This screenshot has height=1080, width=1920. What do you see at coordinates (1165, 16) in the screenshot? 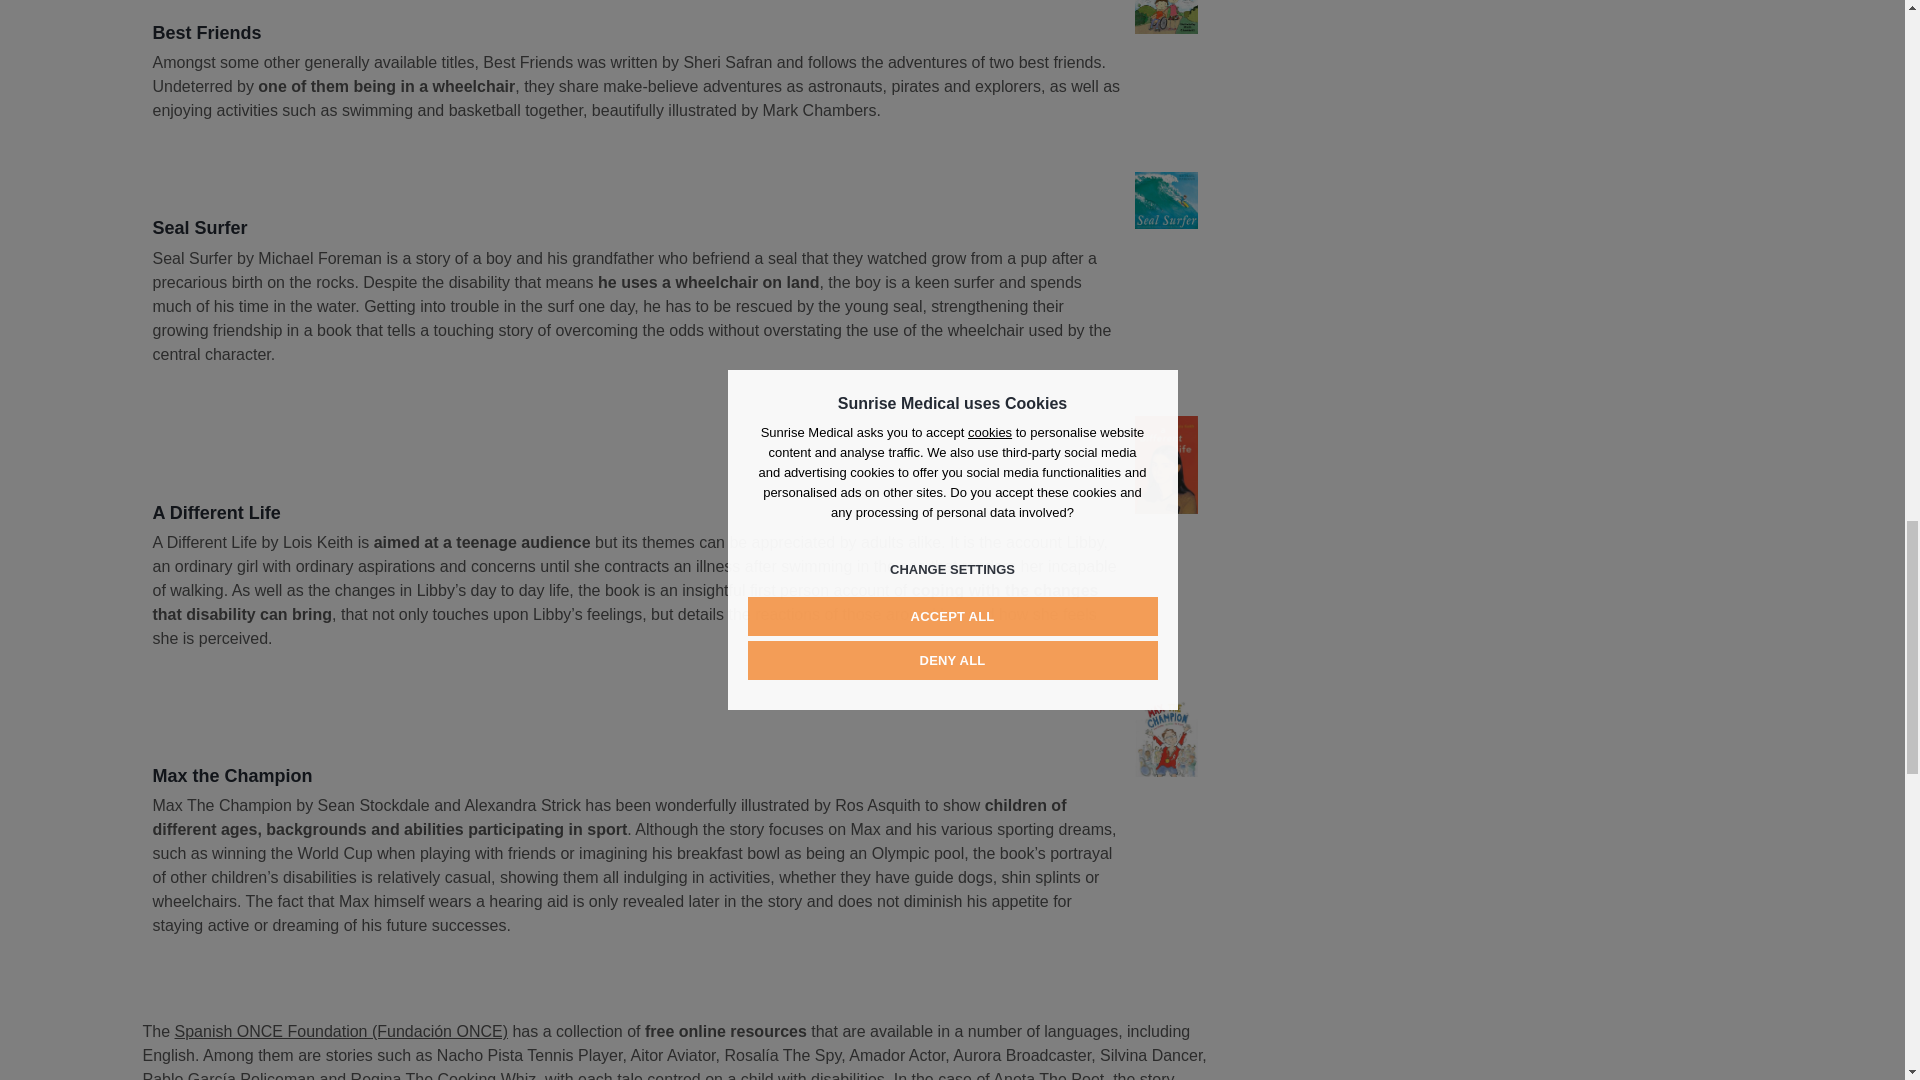
I see `best-friends.jpg` at bounding box center [1165, 16].